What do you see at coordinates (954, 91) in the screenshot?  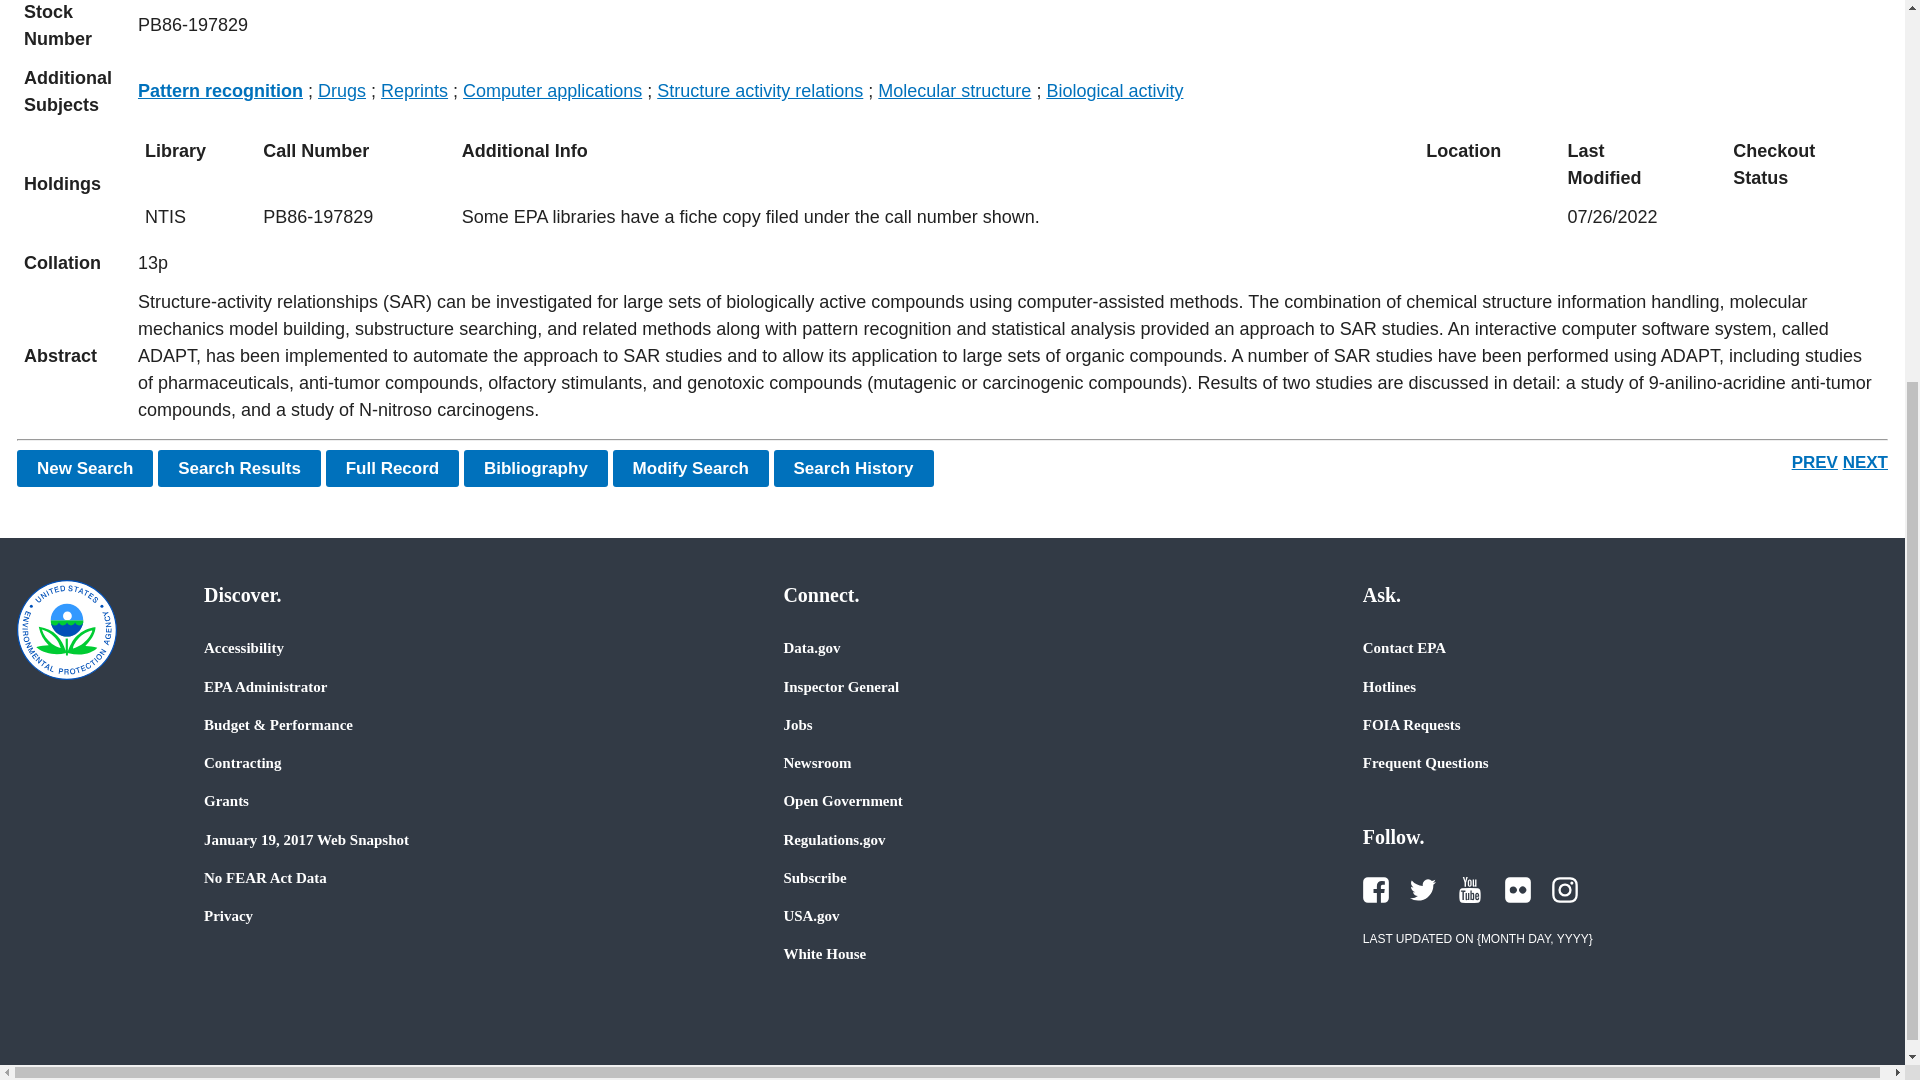 I see `Molecular structure` at bounding box center [954, 91].